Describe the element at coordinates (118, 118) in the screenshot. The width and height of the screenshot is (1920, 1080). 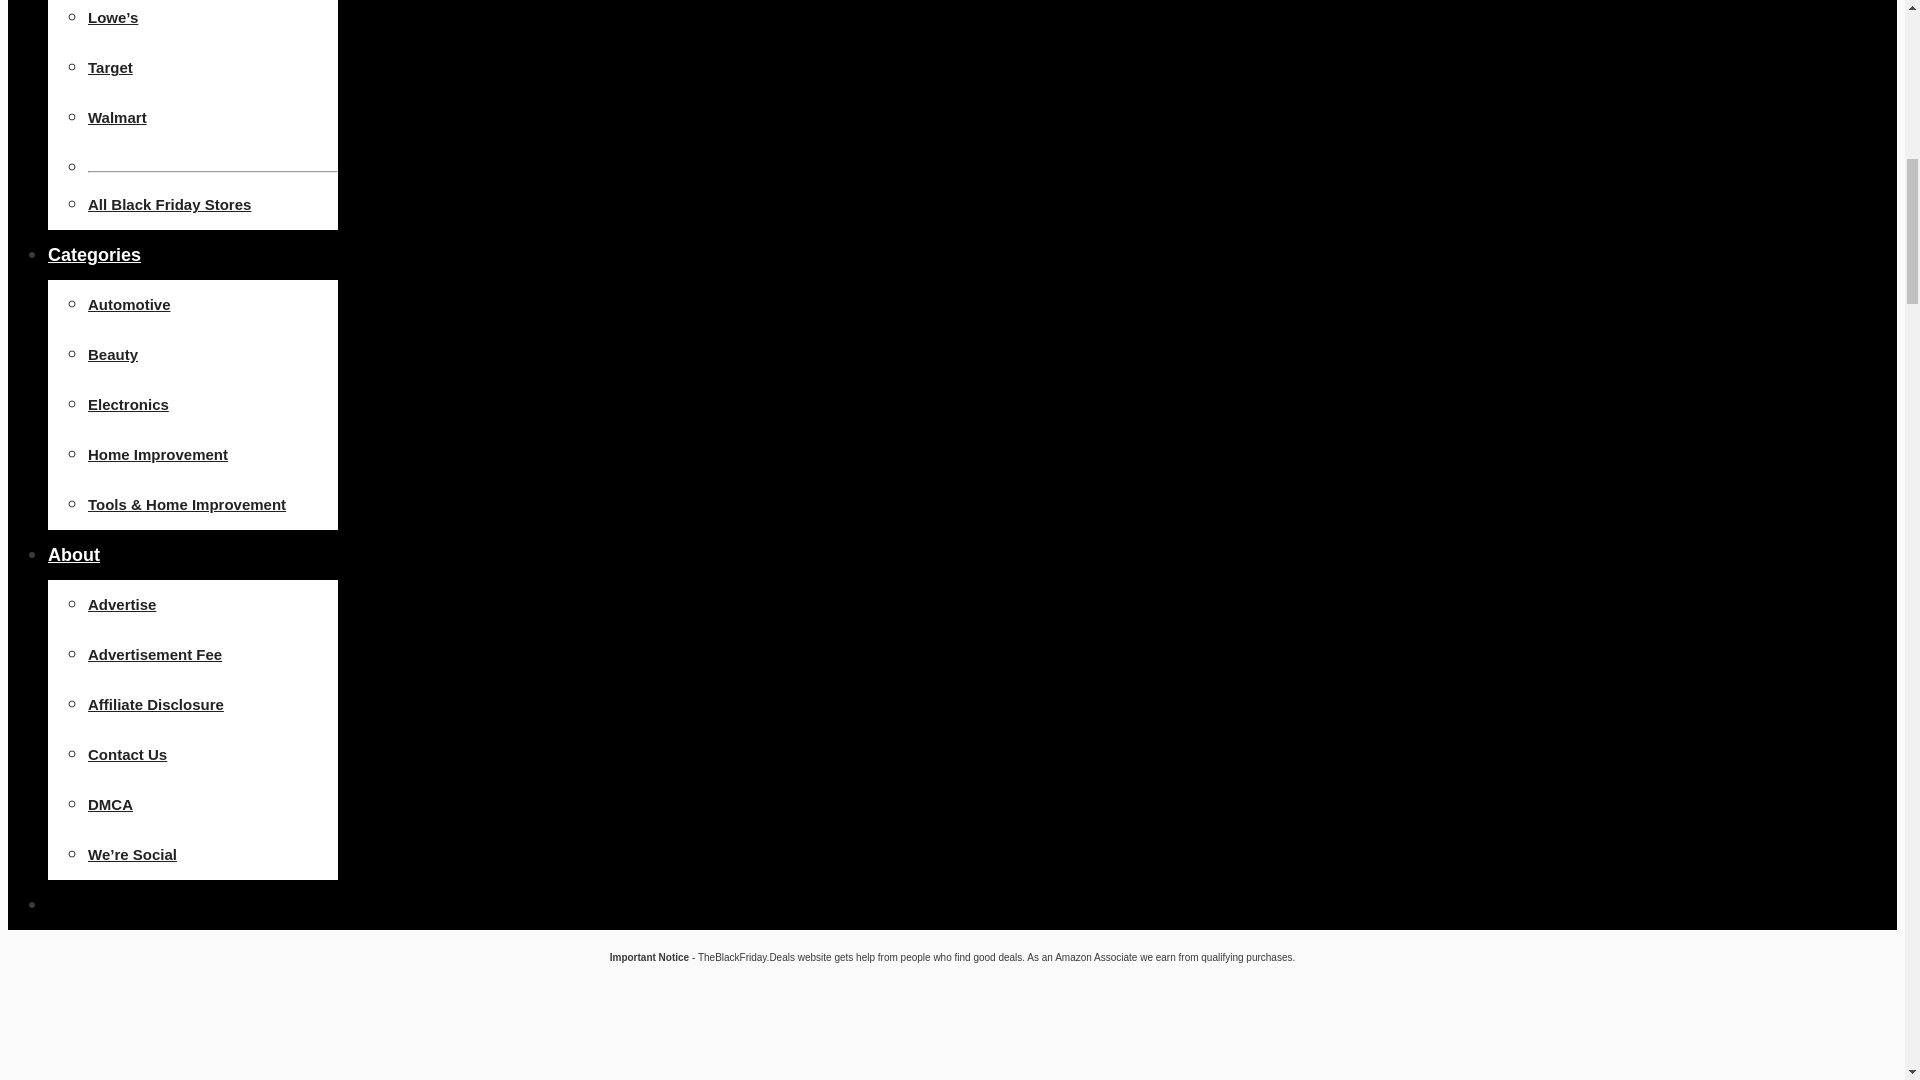
I see `Walmart` at that location.